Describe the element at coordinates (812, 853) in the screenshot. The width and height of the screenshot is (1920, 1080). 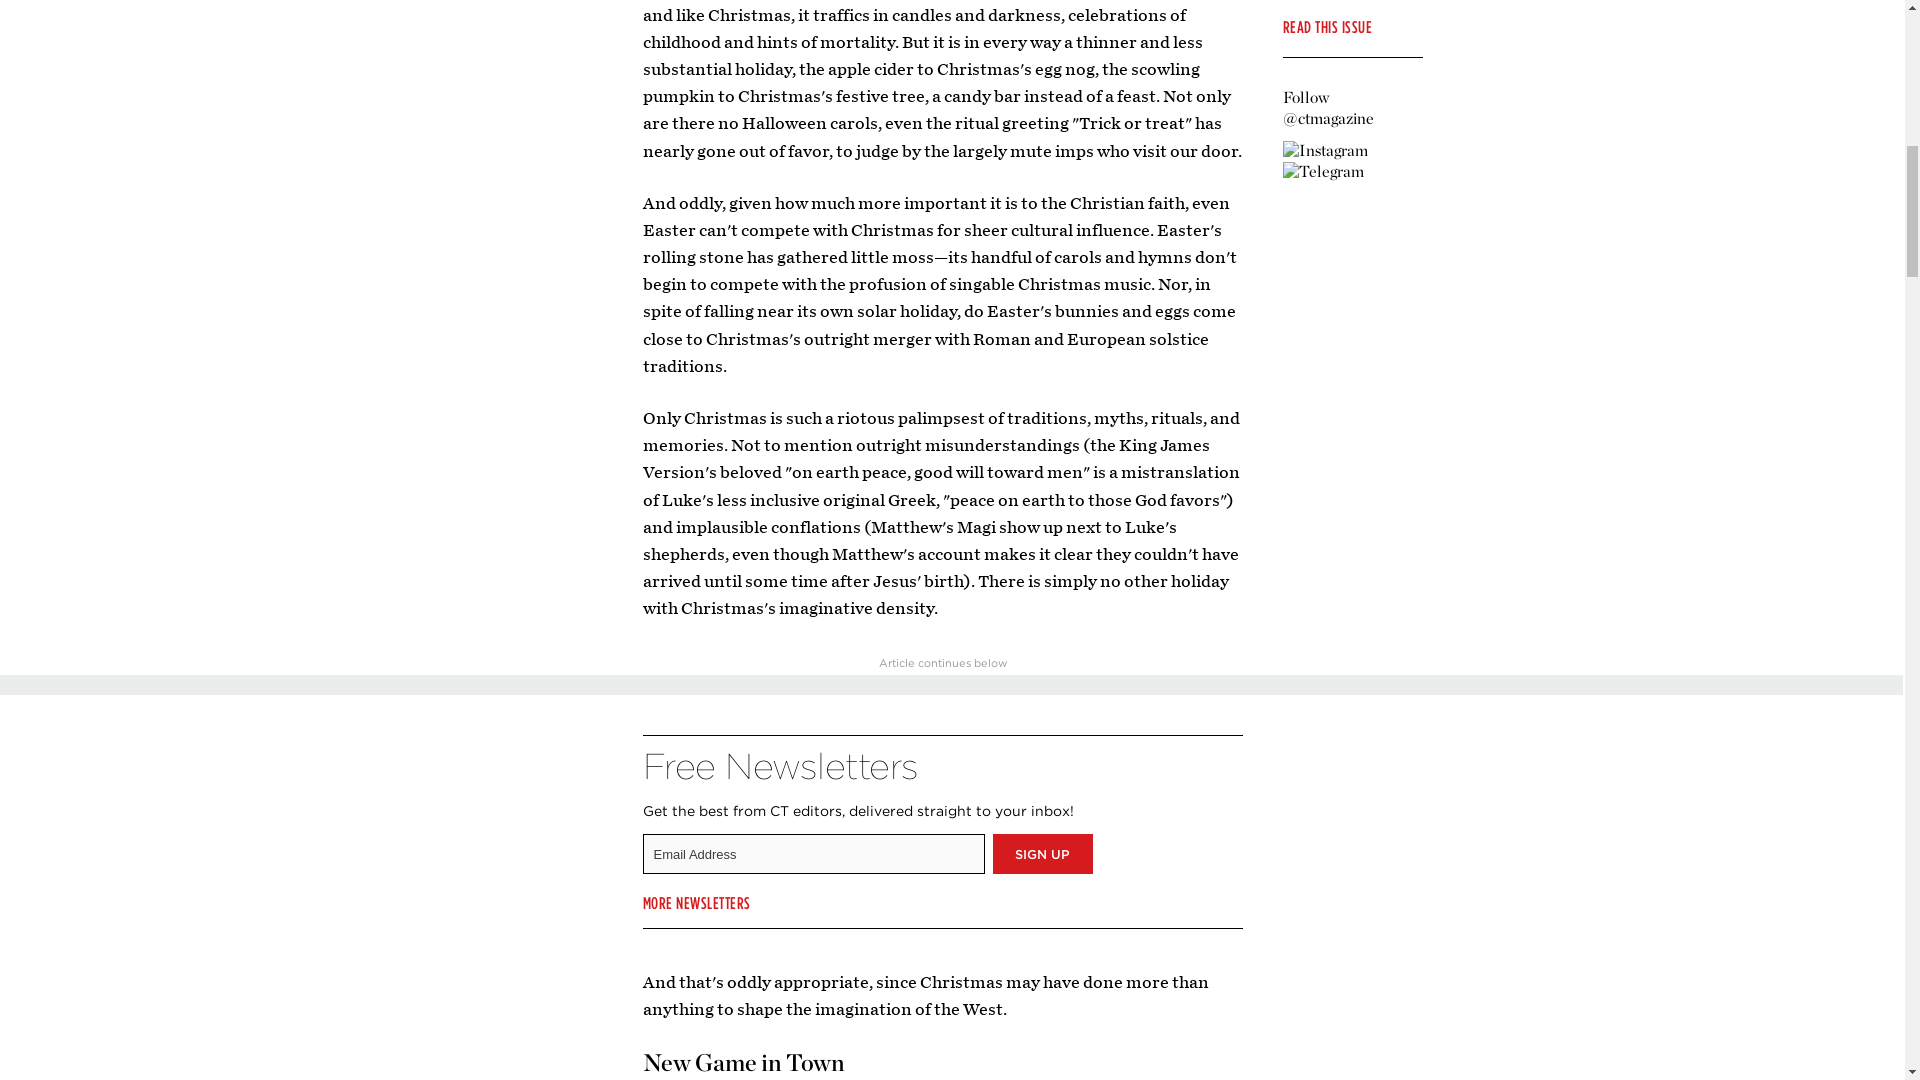
I see `Email Address` at that location.